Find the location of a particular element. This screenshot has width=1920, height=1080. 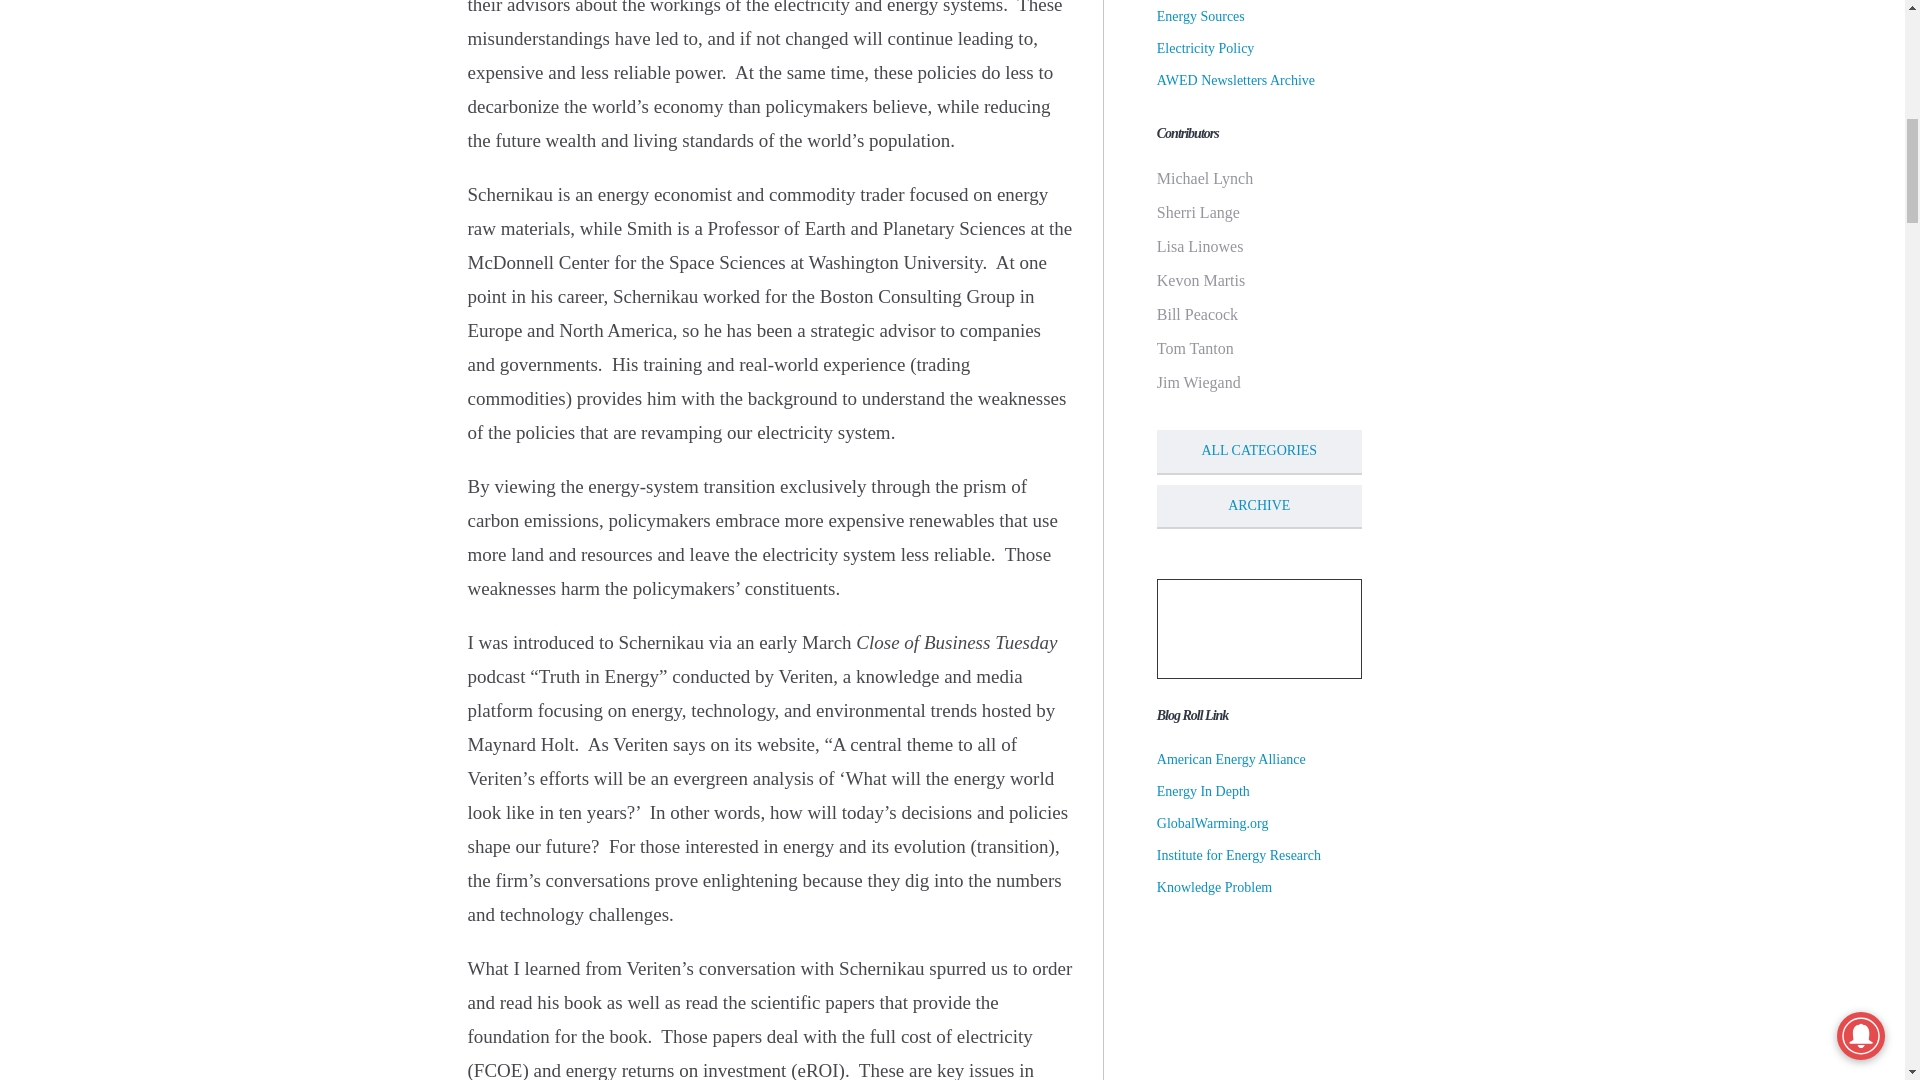

AWED Newsletters Archive is located at coordinates (1236, 80).